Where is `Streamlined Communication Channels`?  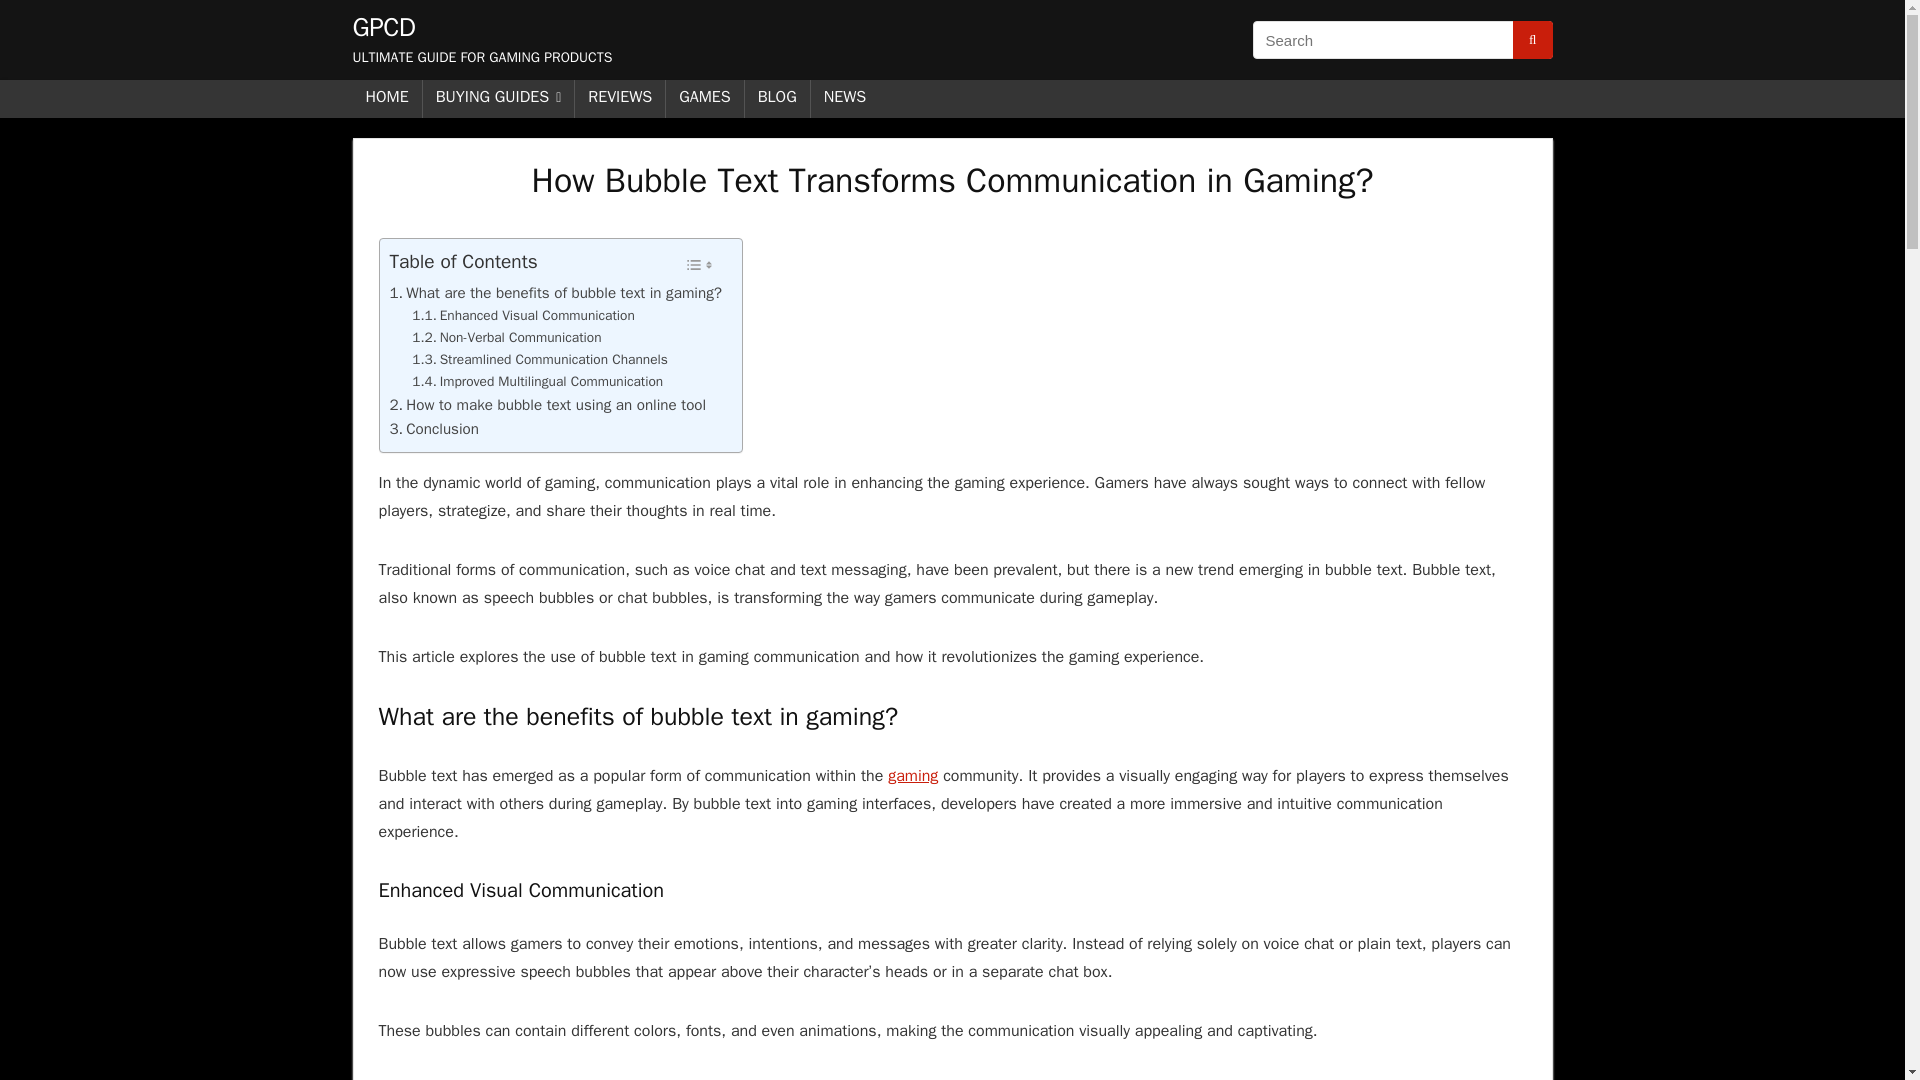 Streamlined Communication Channels is located at coordinates (540, 360).